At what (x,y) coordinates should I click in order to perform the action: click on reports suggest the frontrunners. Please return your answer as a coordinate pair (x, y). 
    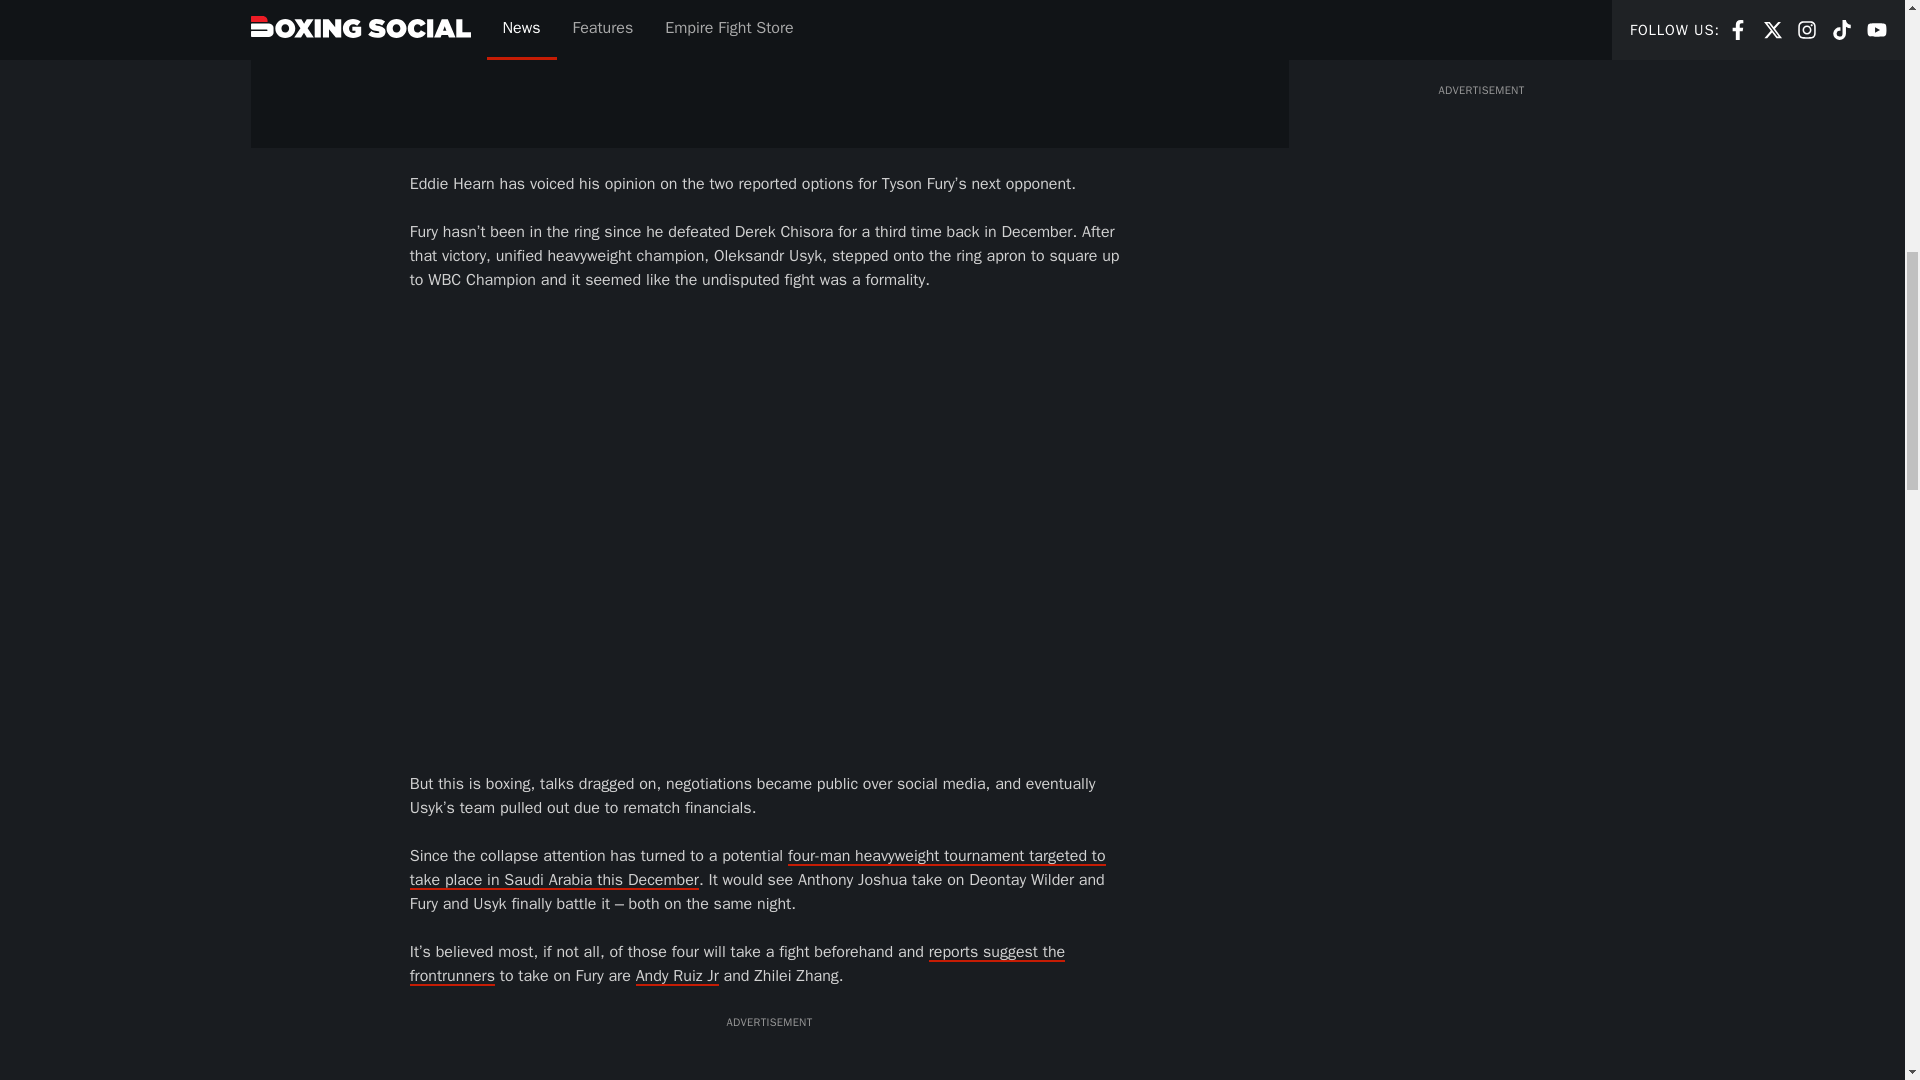
    Looking at the image, I should click on (738, 964).